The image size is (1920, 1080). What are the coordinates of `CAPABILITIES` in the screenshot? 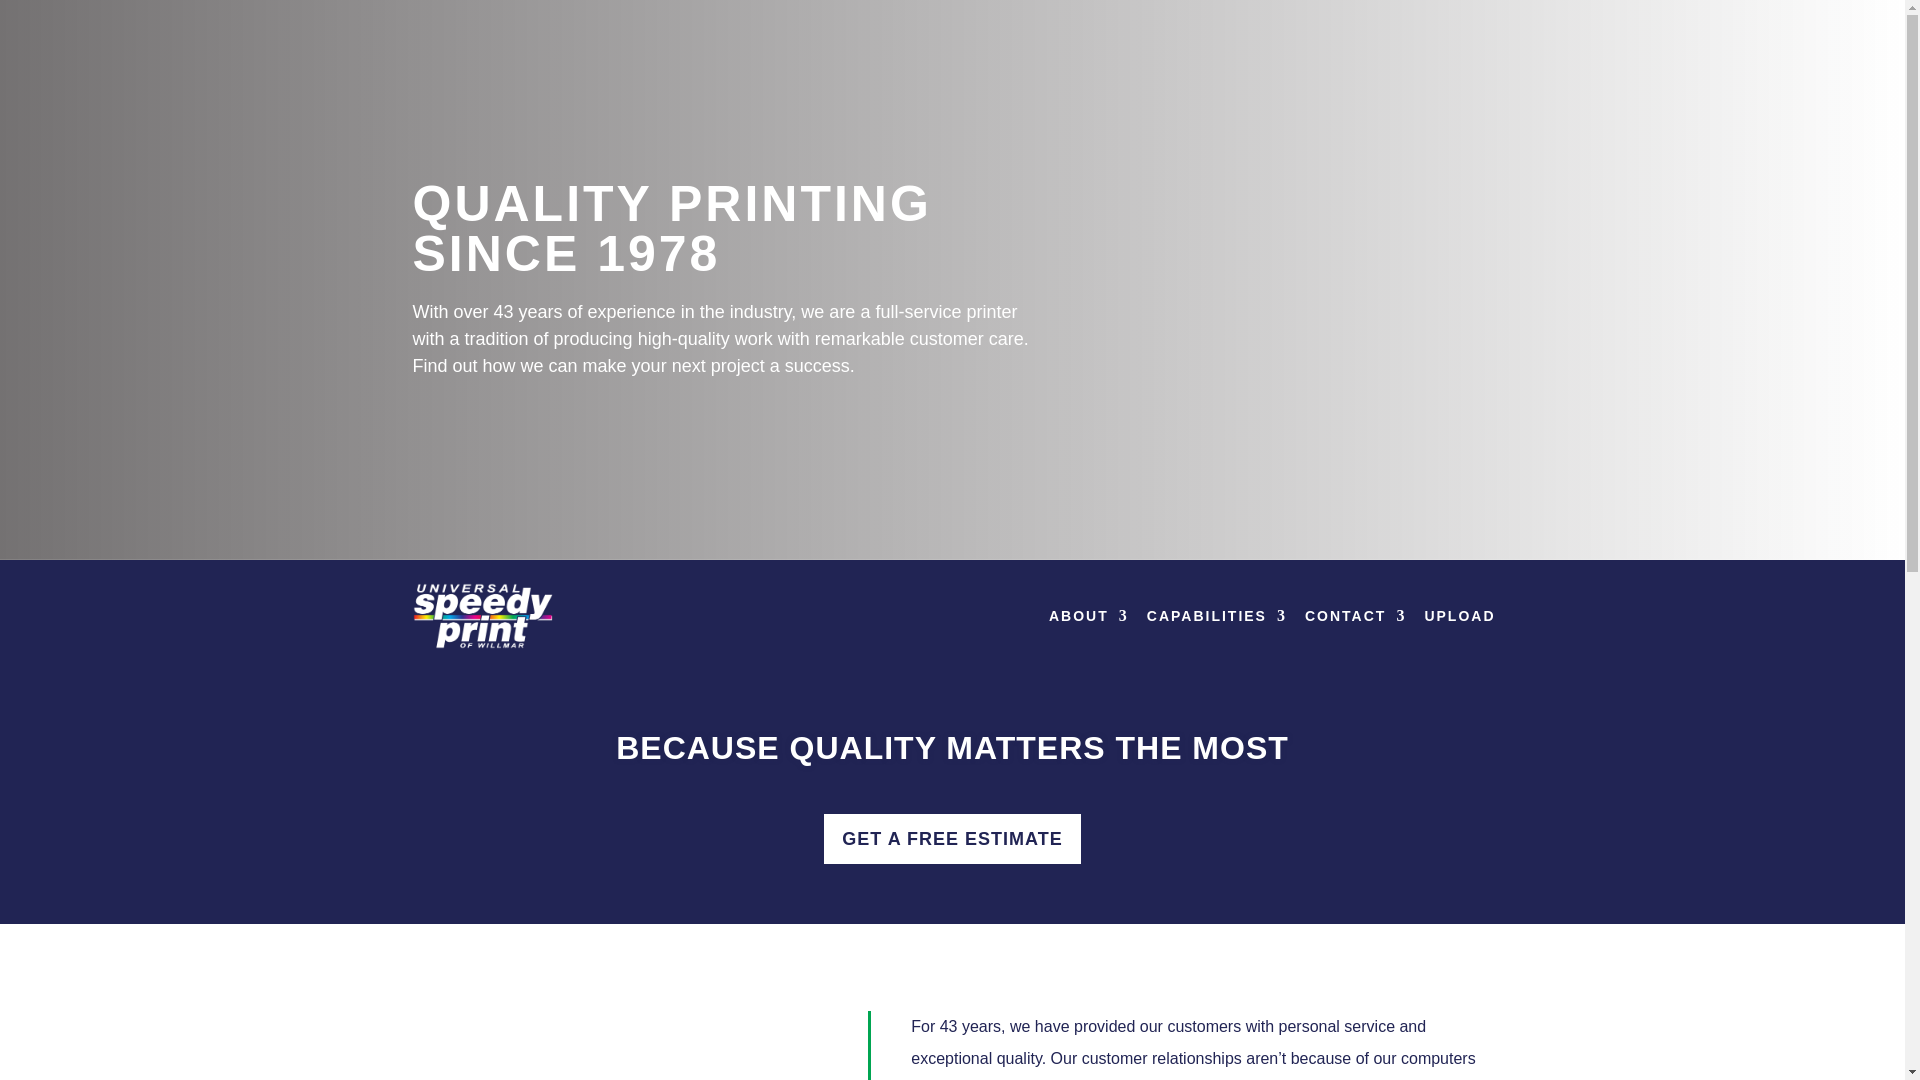 It's located at (1216, 616).